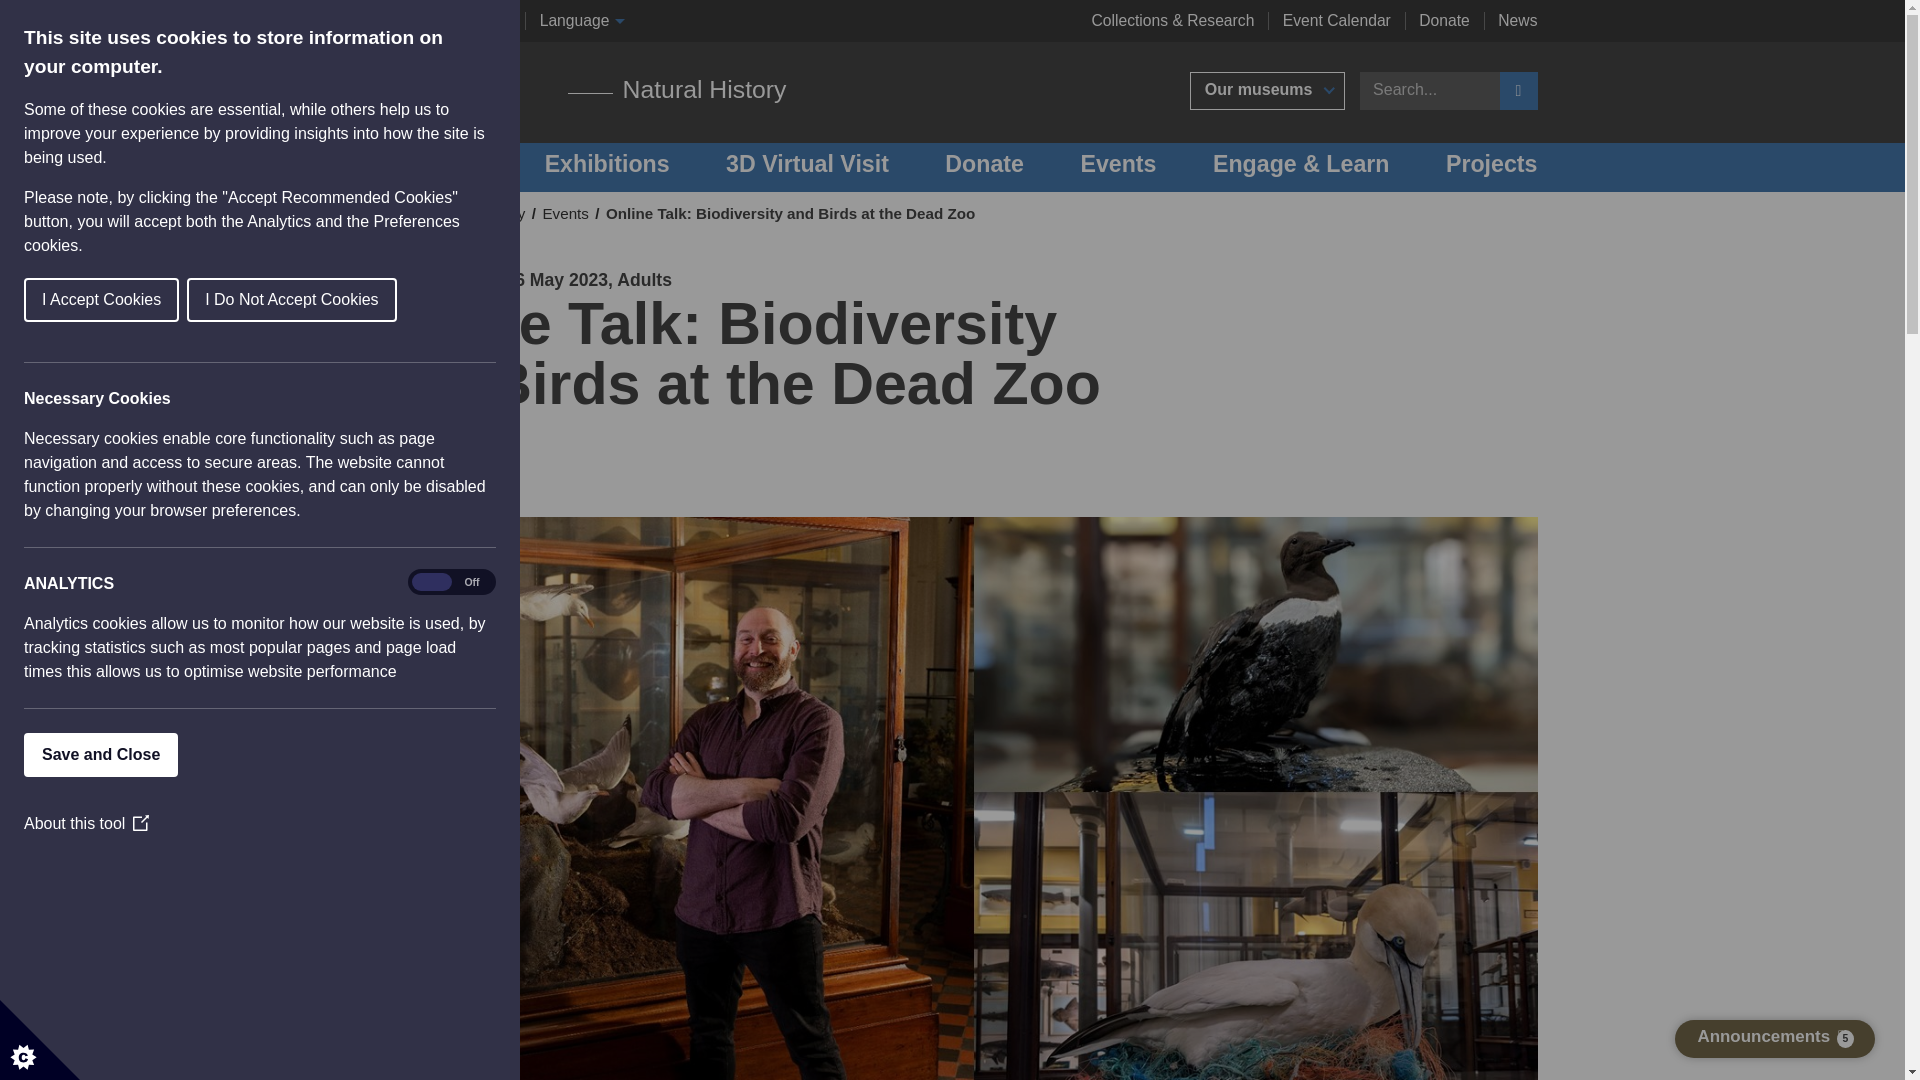 This screenshot has height=1080, width=1920. Describe the element at coordinates (440, 20) in the screenshot. I see `Accessibility Options` at that location.